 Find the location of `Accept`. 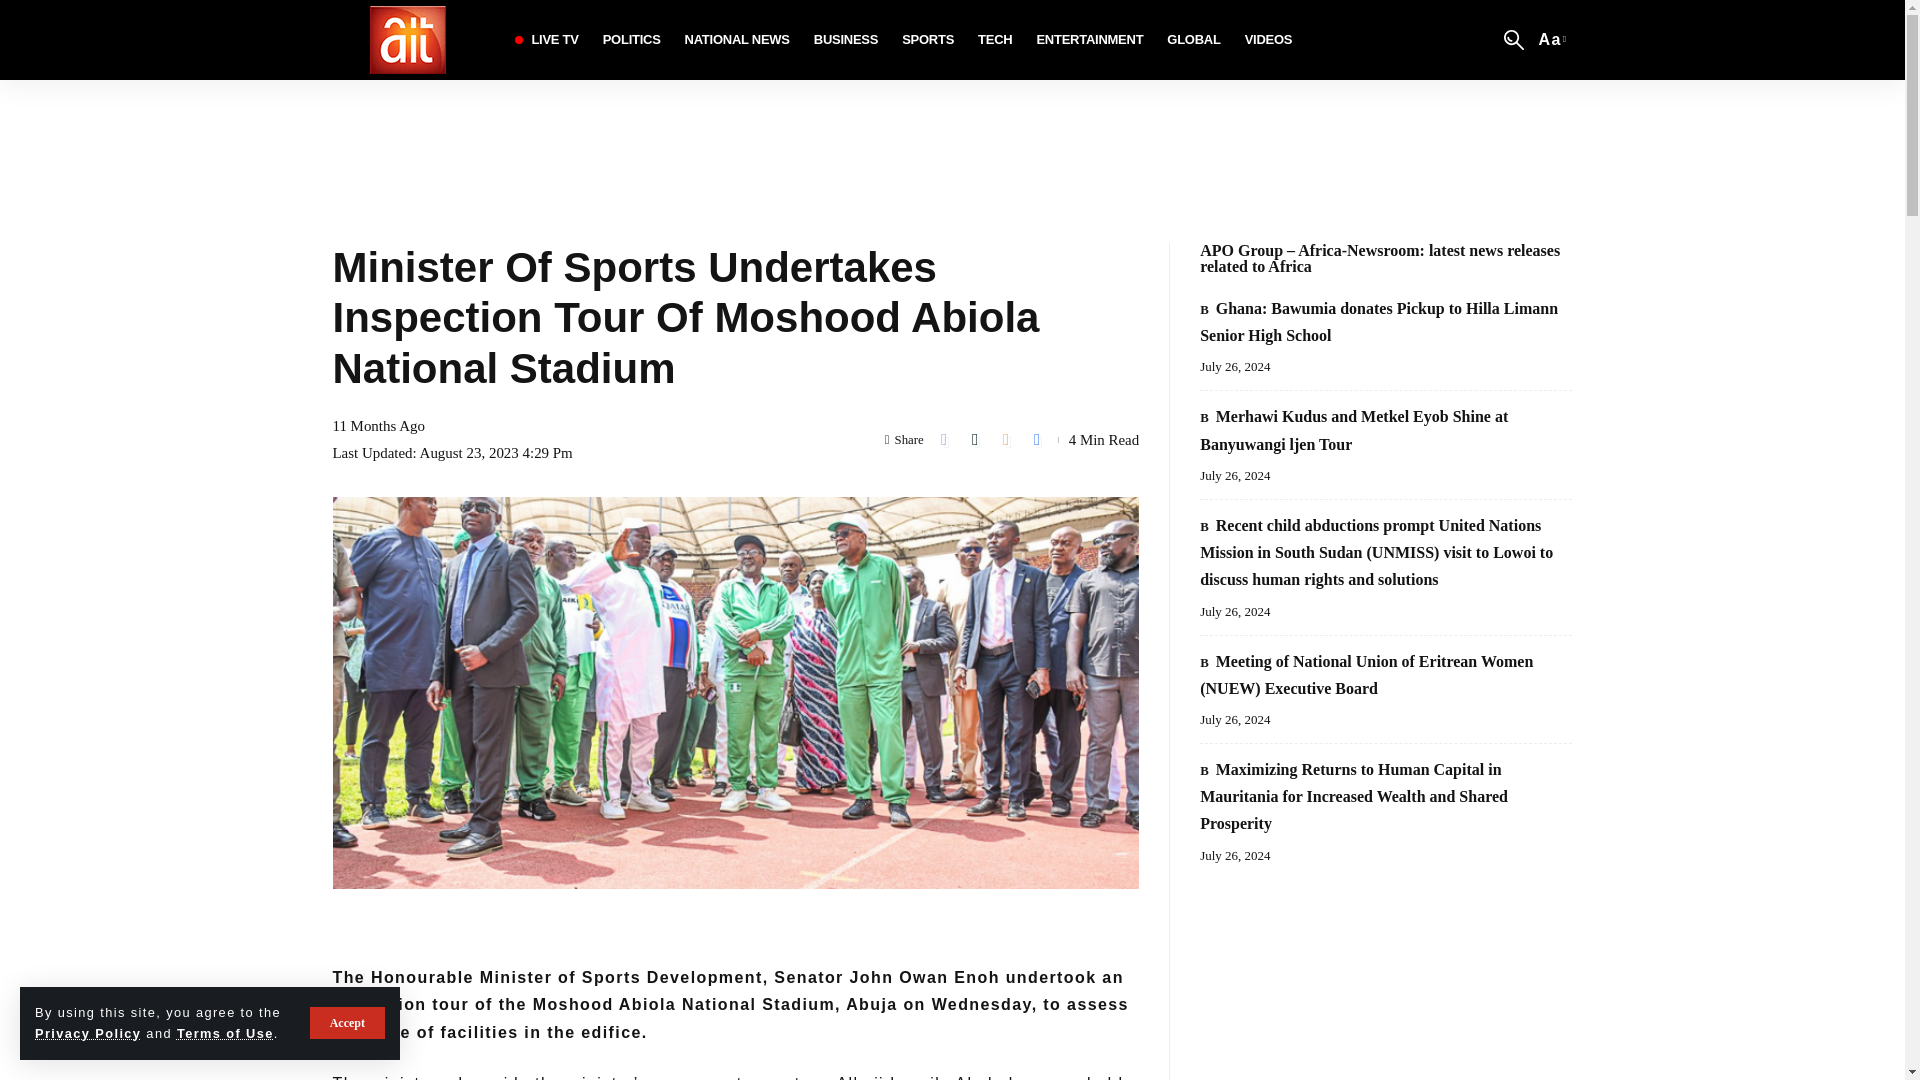

Accept is located at coordinates (846, 40).